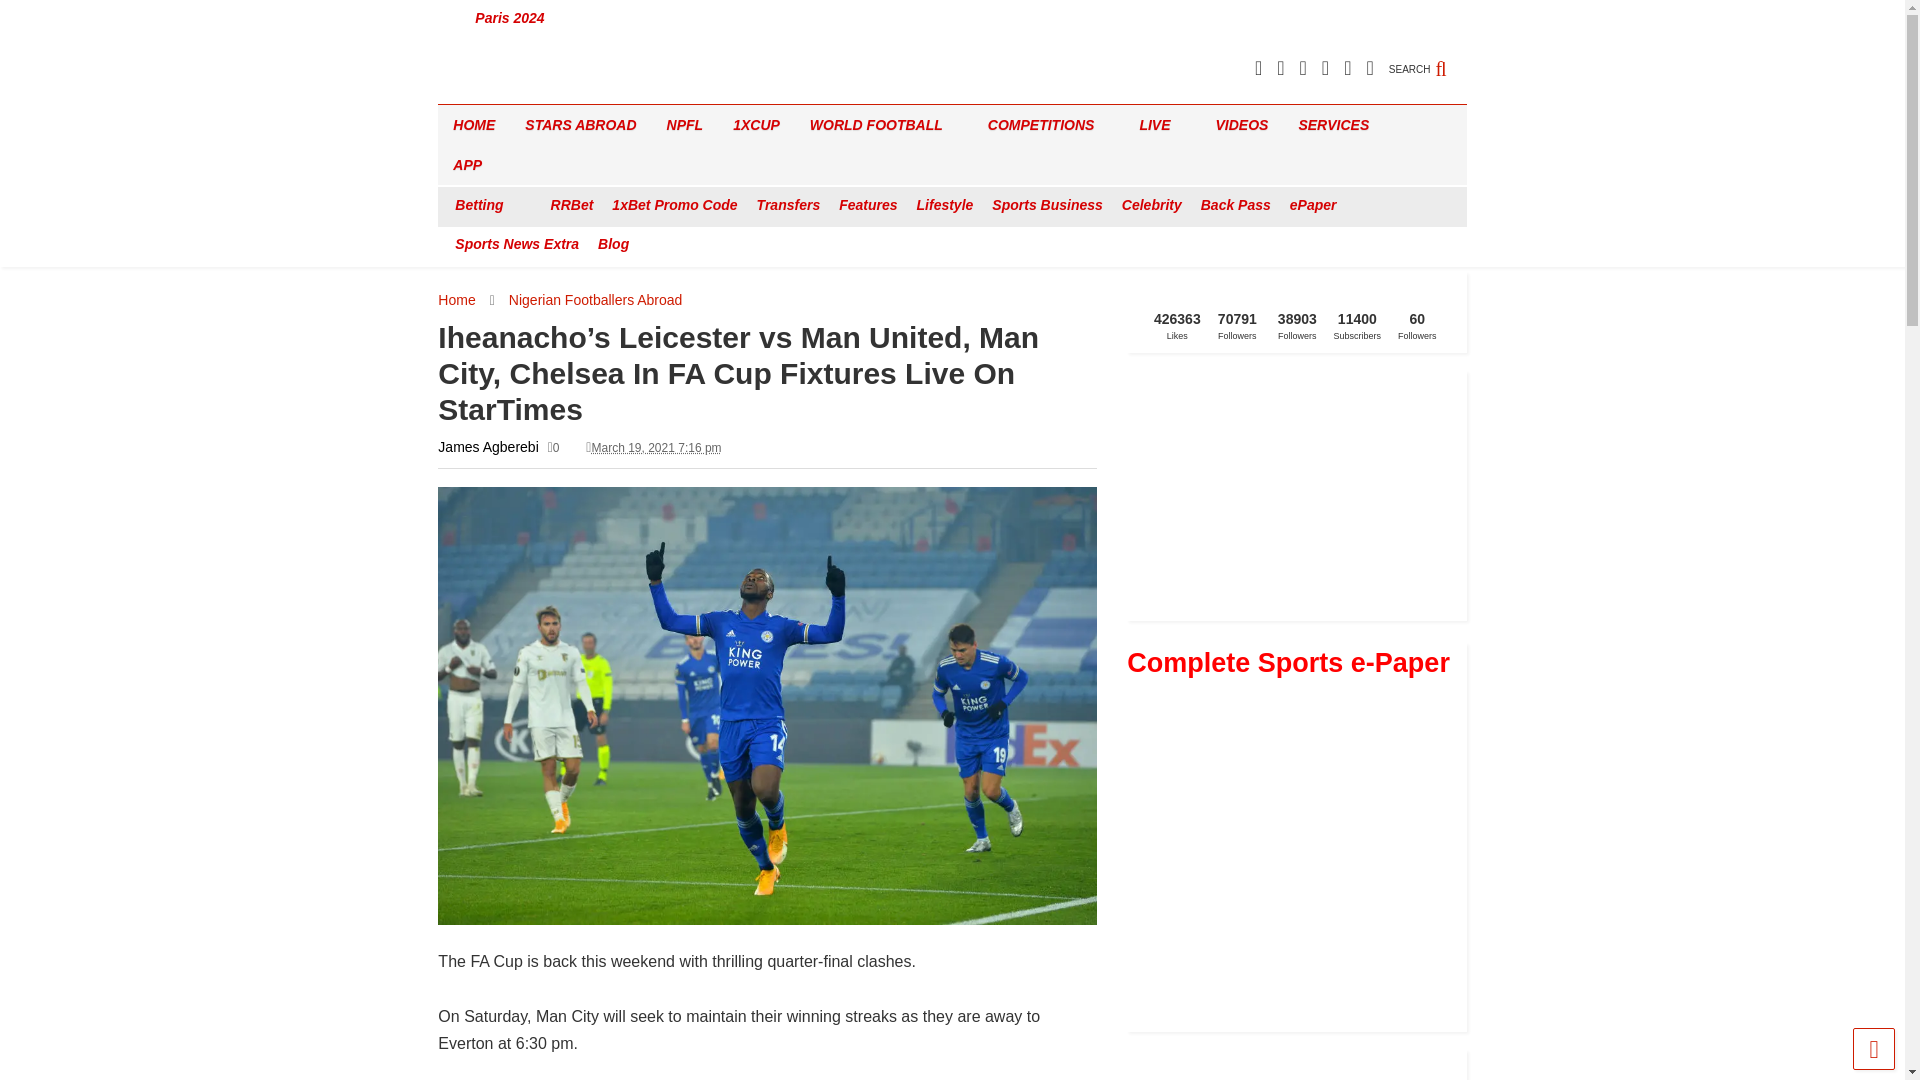 The image size is (1920, 1080). I want to click on Paris 2024, so click(510, 18).